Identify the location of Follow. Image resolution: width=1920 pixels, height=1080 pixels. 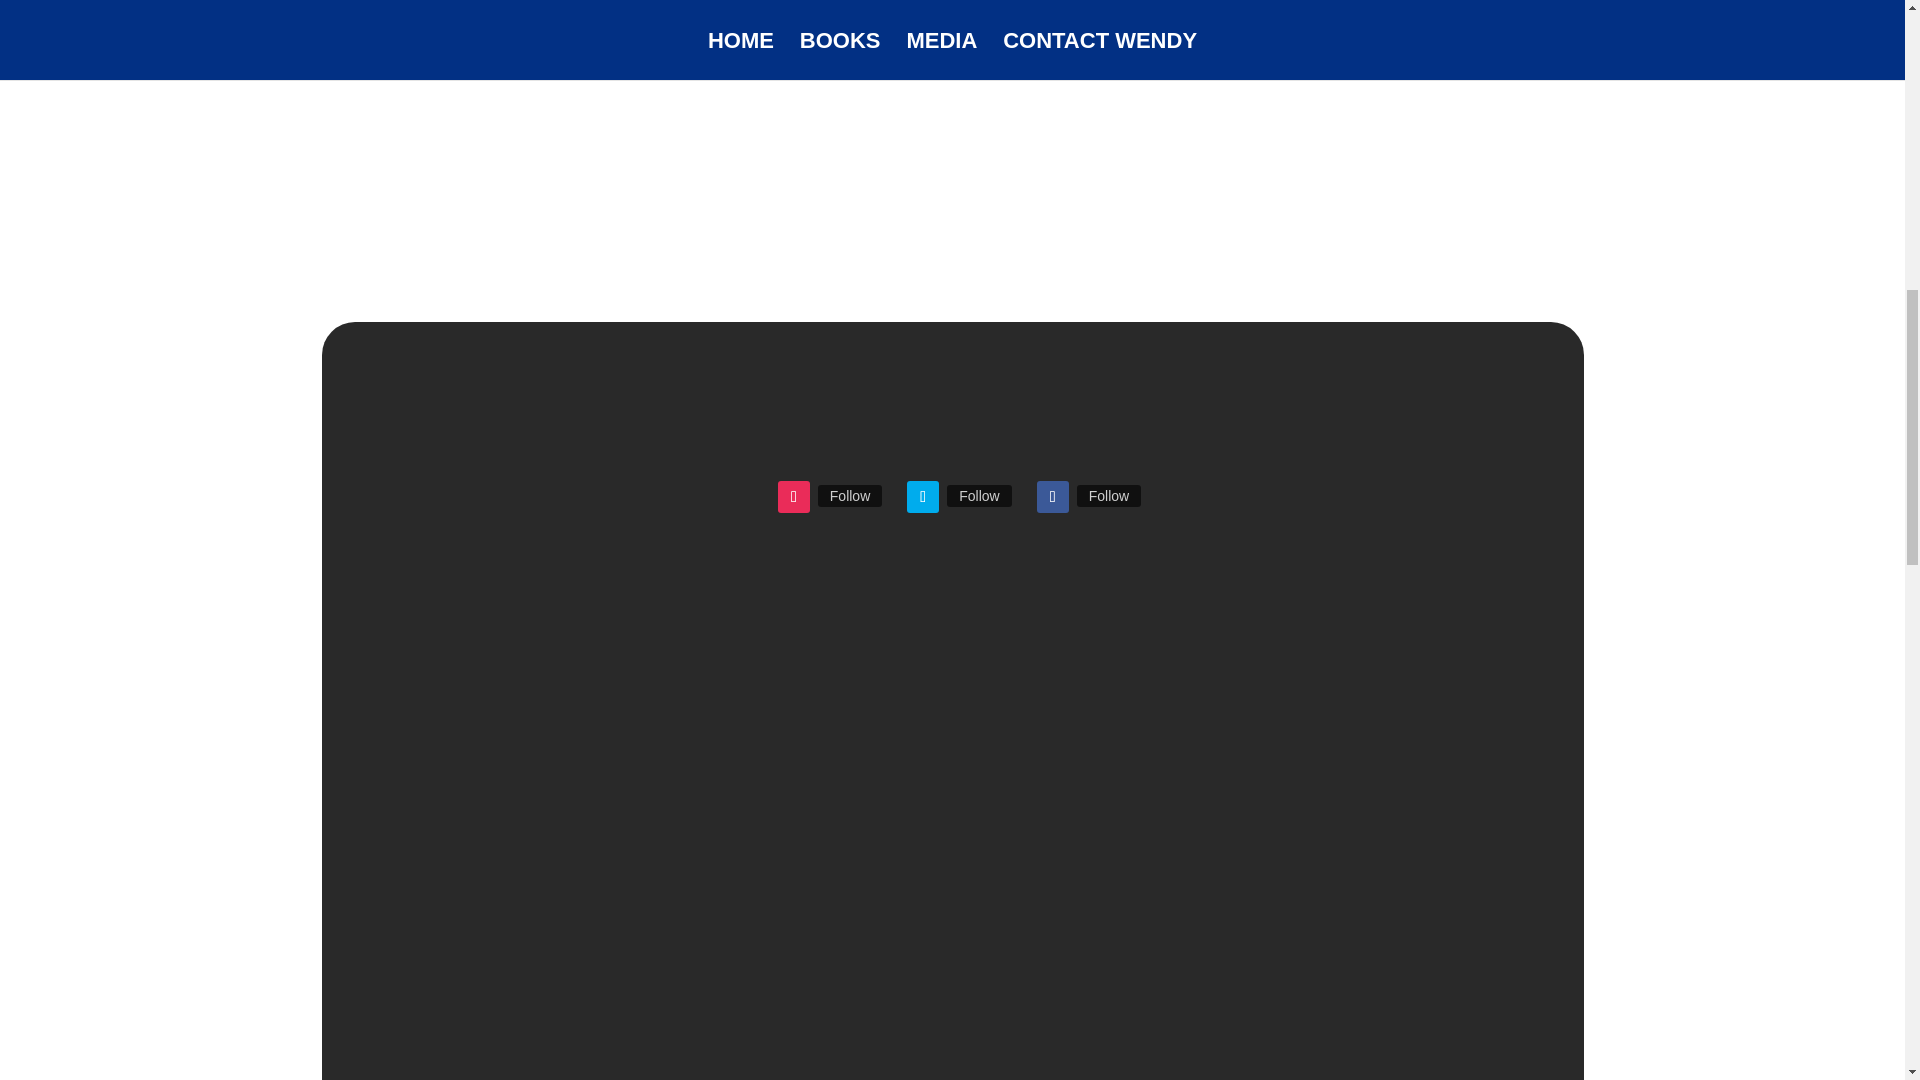
(1108, 494).